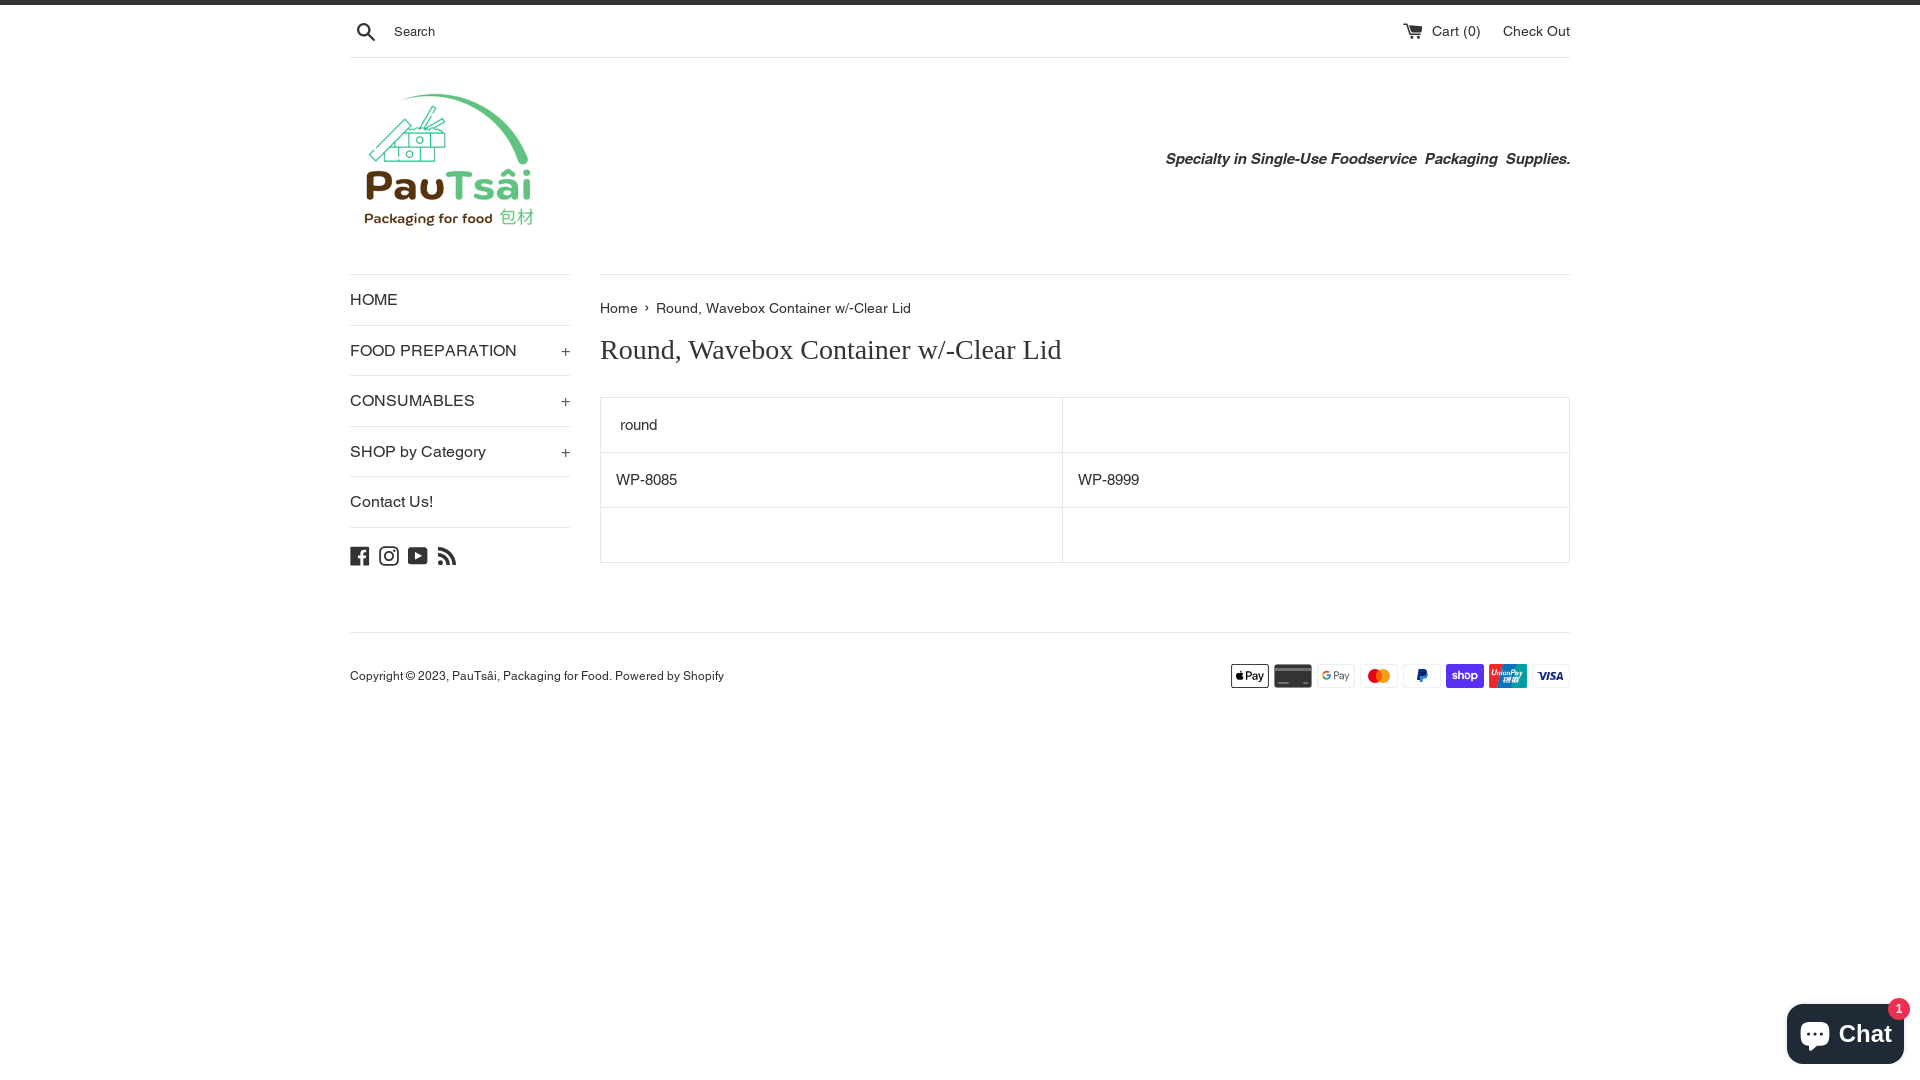 The width and height of the screenshot is (1920, 1080). Describe the element at coordinates (366, 31) in the screenshot. I see `Search` at that location.